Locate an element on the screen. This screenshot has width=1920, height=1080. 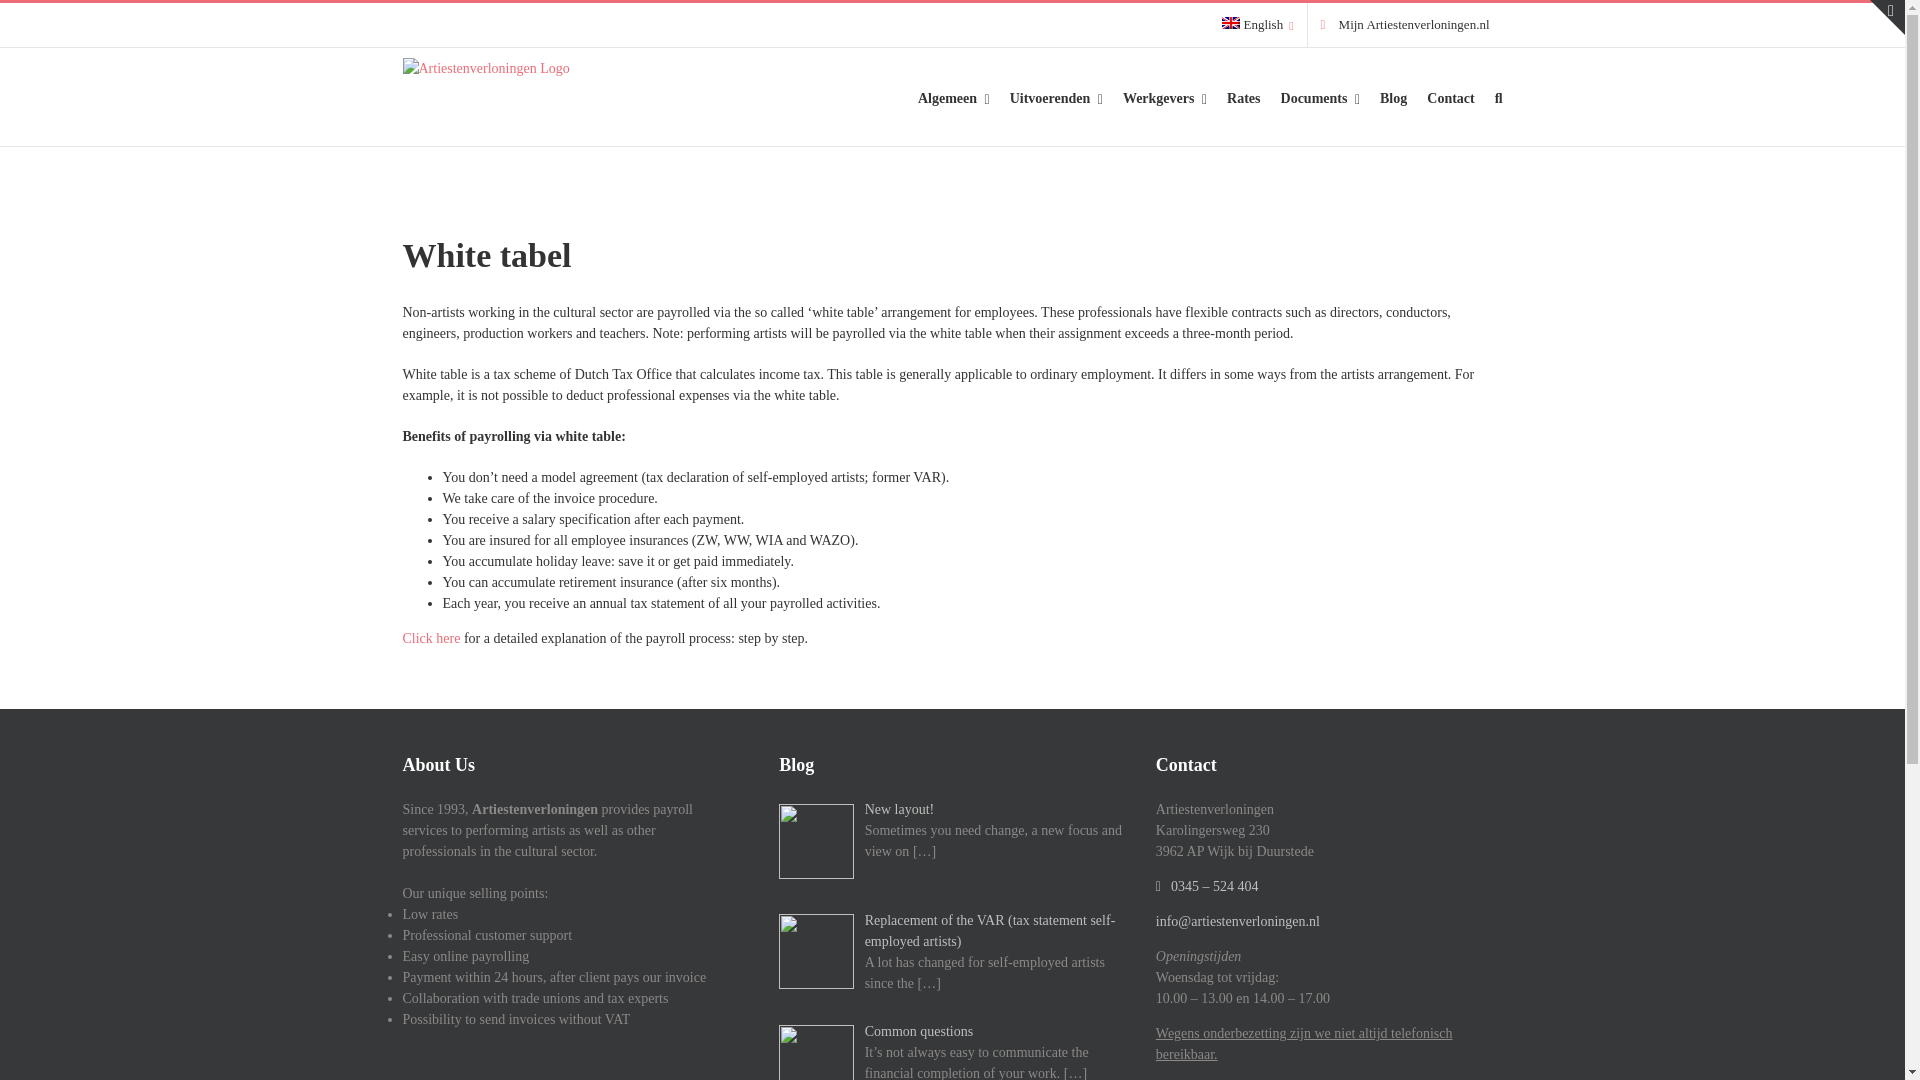
Click here is located at coordinates (430, 638).